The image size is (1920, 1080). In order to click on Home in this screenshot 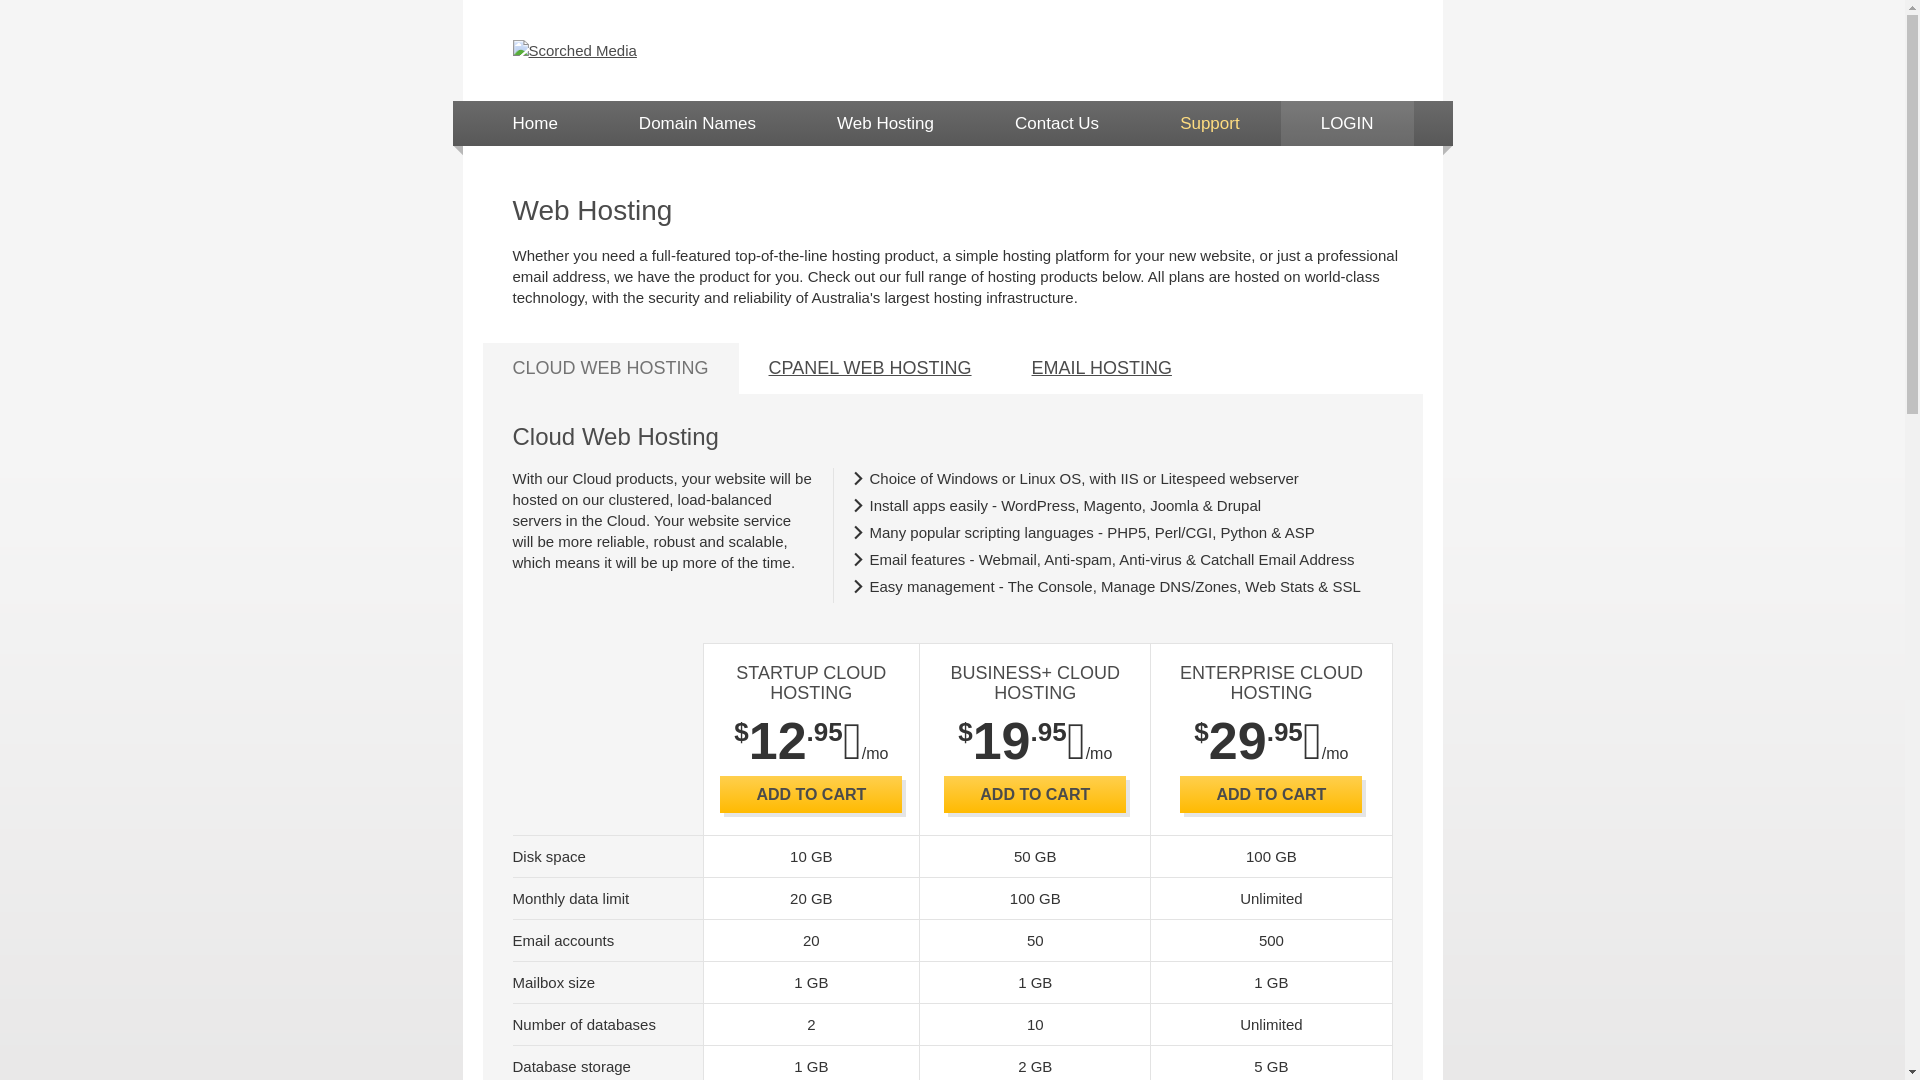, I will do `click(534, 124)`.